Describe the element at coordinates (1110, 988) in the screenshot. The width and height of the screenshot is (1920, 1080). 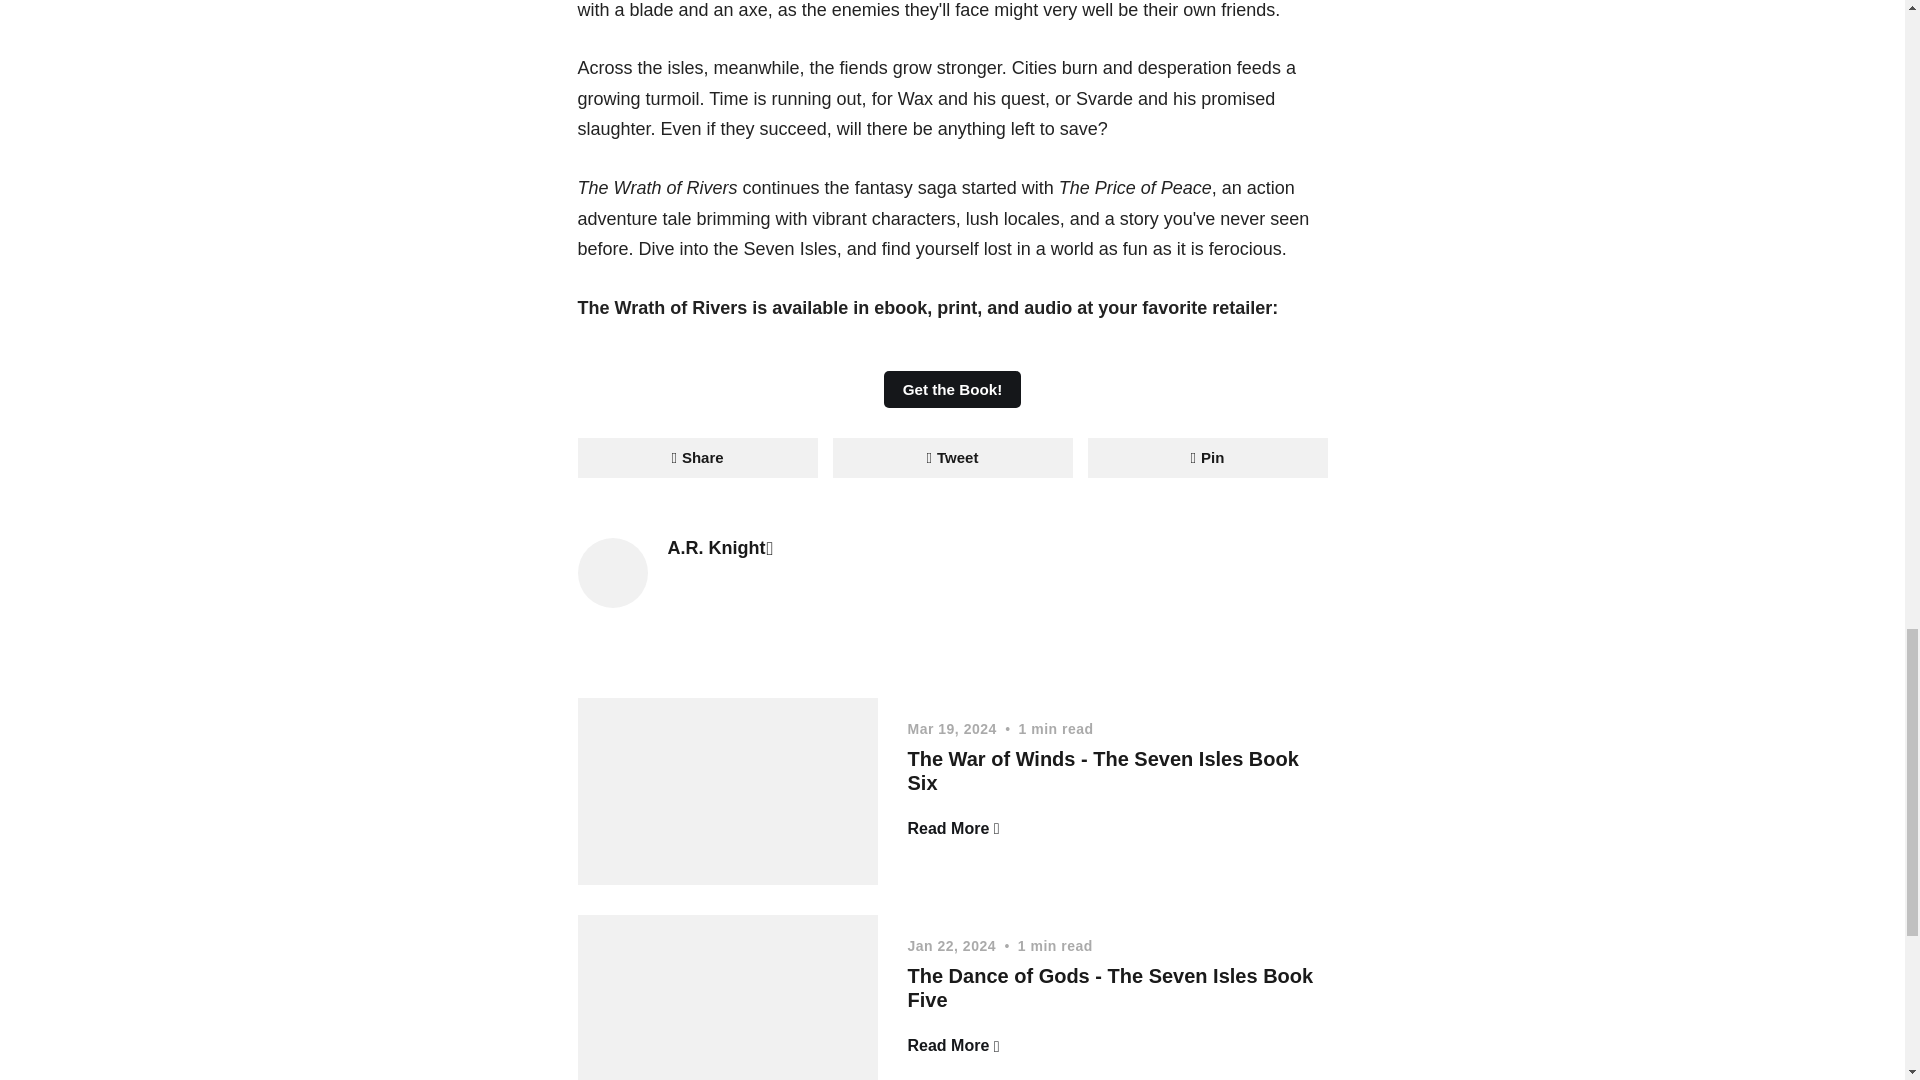
I see `The Dance of Gods - The Seven Isles Book Five` at that location.